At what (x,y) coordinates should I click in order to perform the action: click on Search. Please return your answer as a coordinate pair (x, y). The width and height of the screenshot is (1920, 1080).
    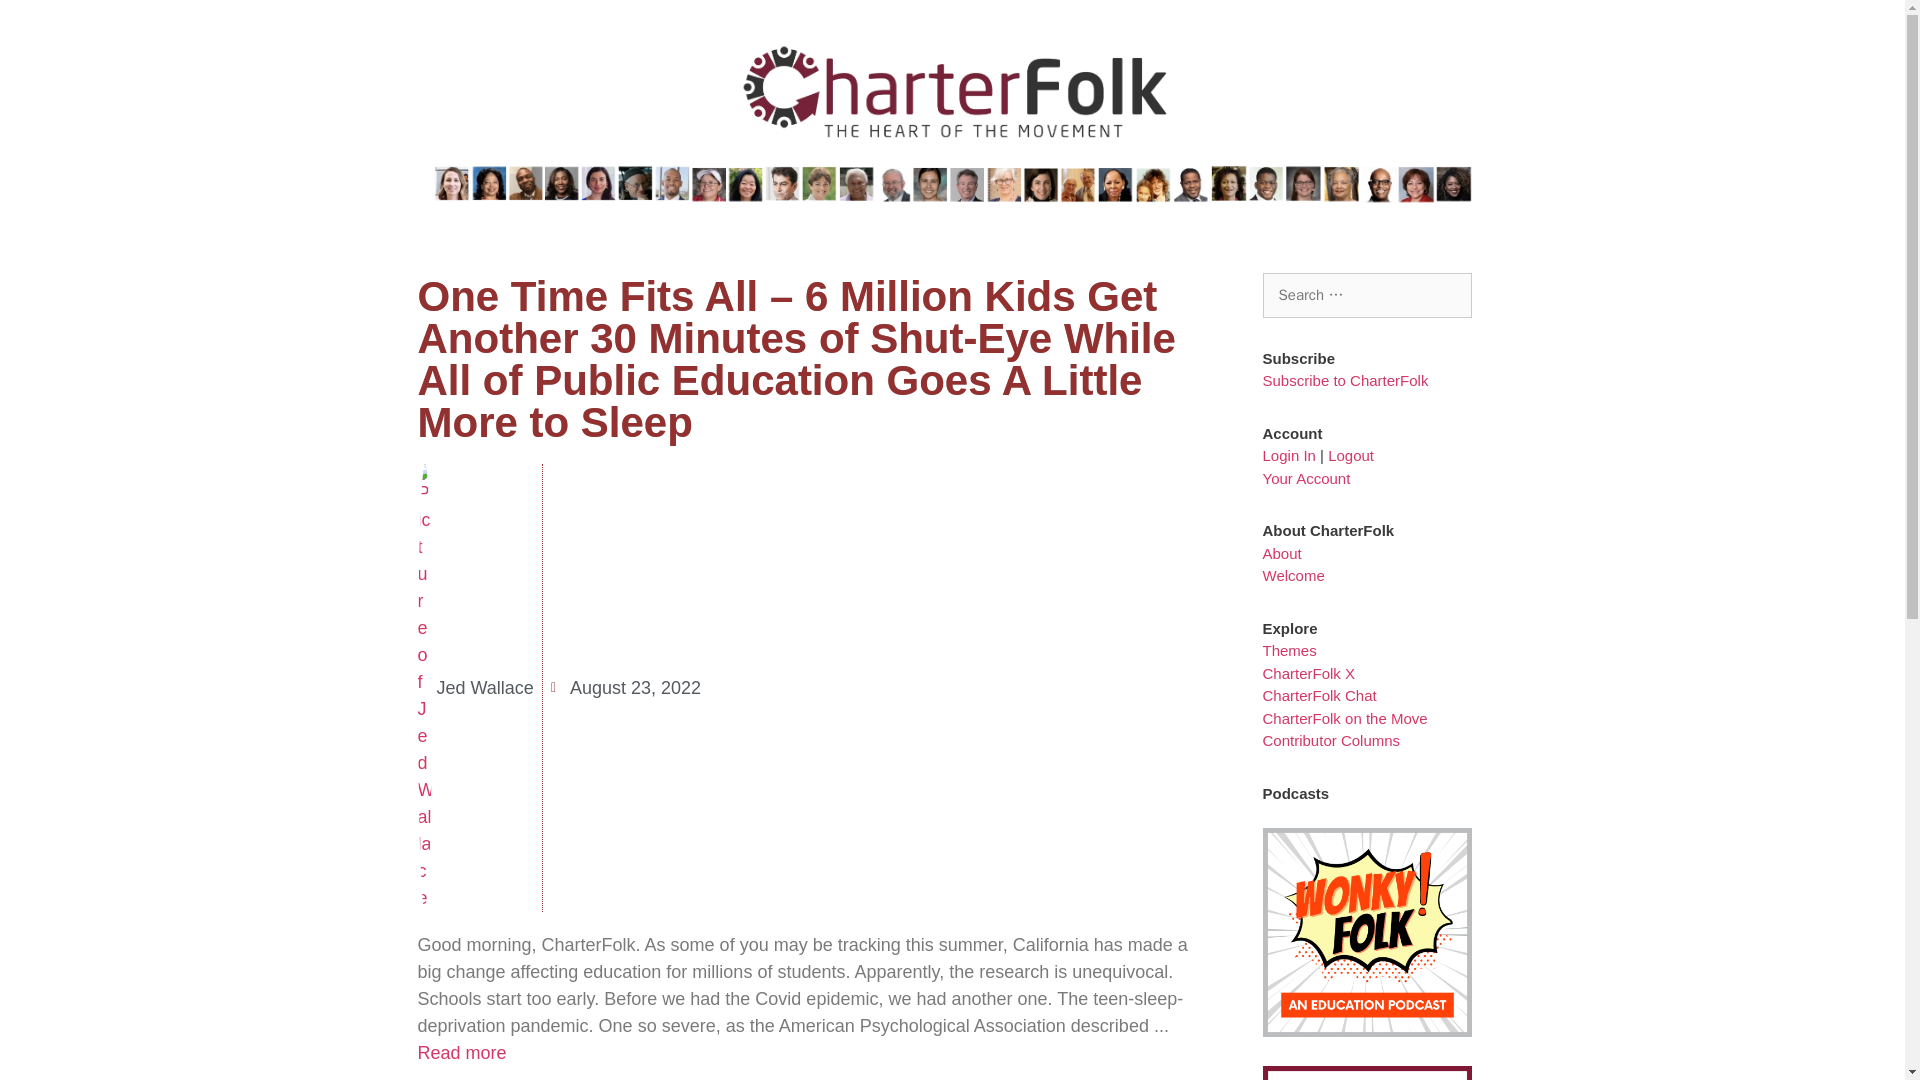
    Looking at the image, I should click on (44, 22).